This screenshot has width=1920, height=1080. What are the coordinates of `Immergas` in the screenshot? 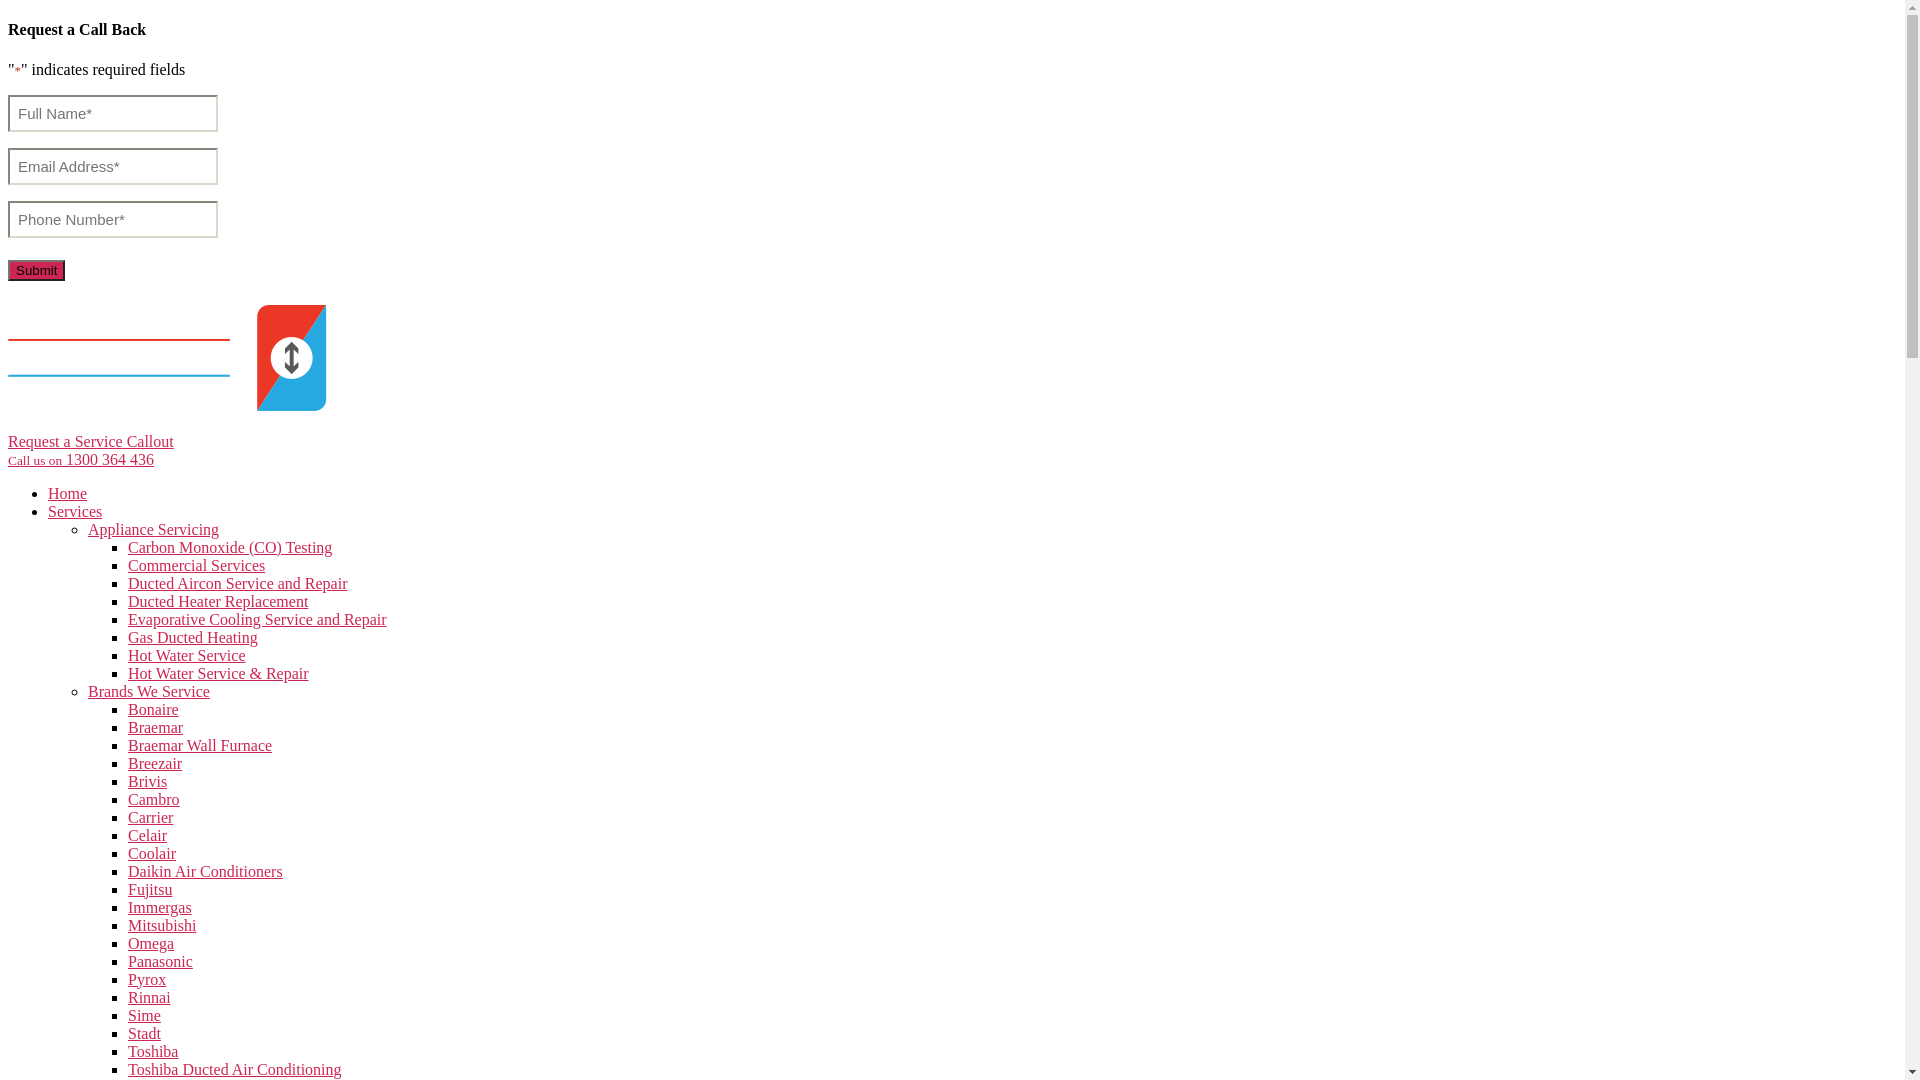 It's located at (160, 908).